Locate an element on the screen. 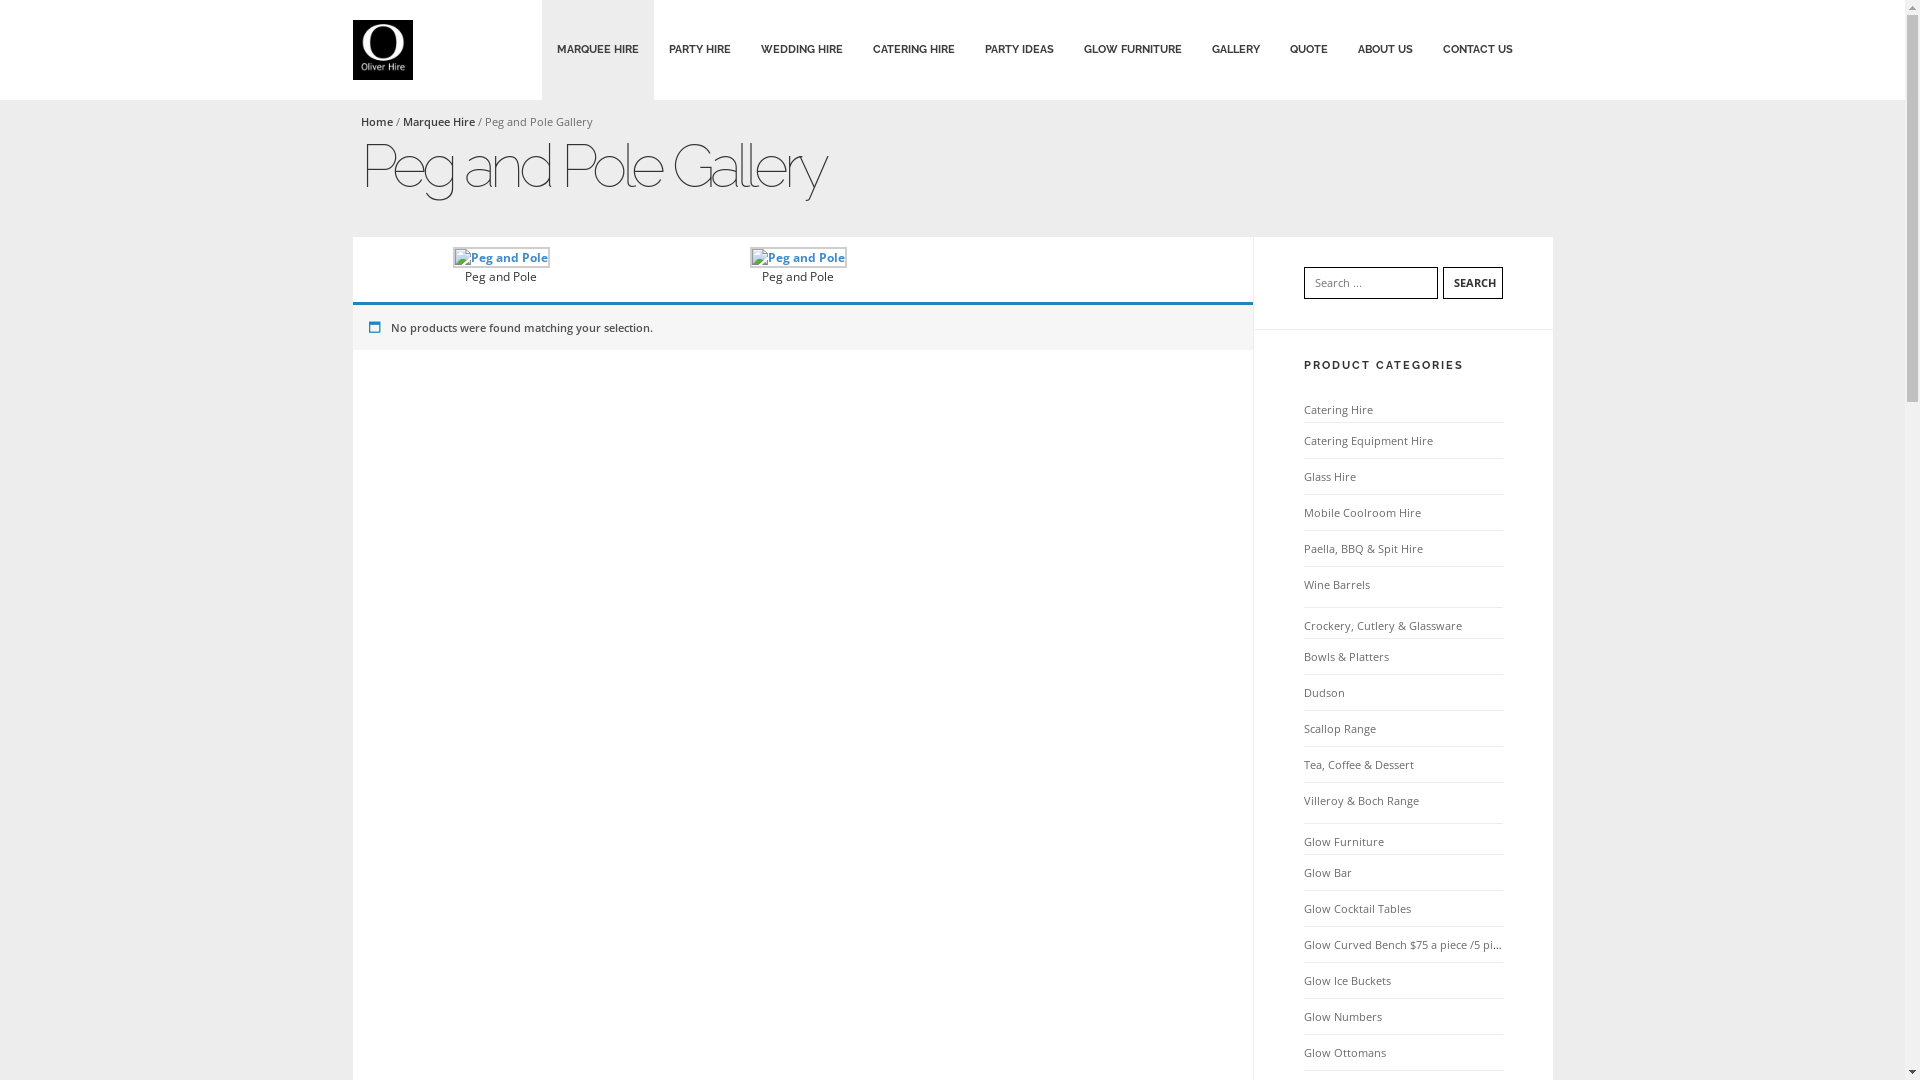 This screenshot has height=1080, width=1920. Search is located at coordinates (1472, 283).